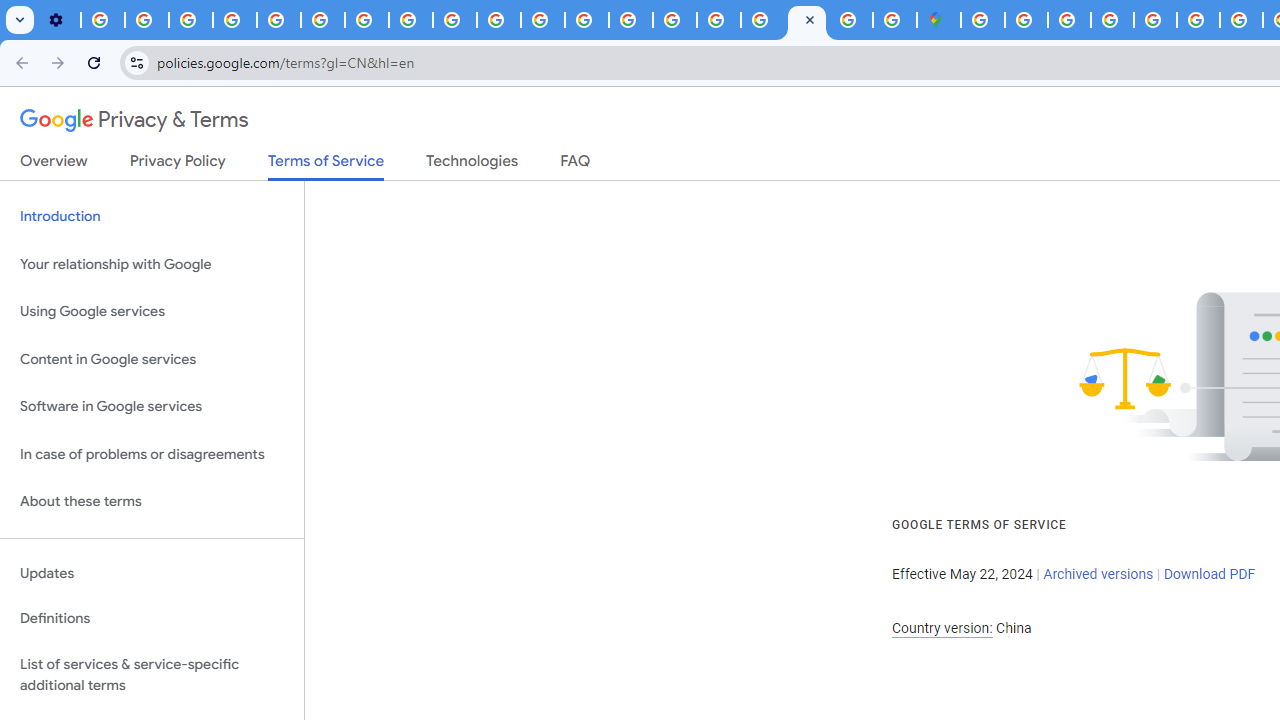  What do you see at coordinates (278, 20) in the screenshot?
I see `Privacy Help Center - Policies Help` at bounding box center [278, 20].